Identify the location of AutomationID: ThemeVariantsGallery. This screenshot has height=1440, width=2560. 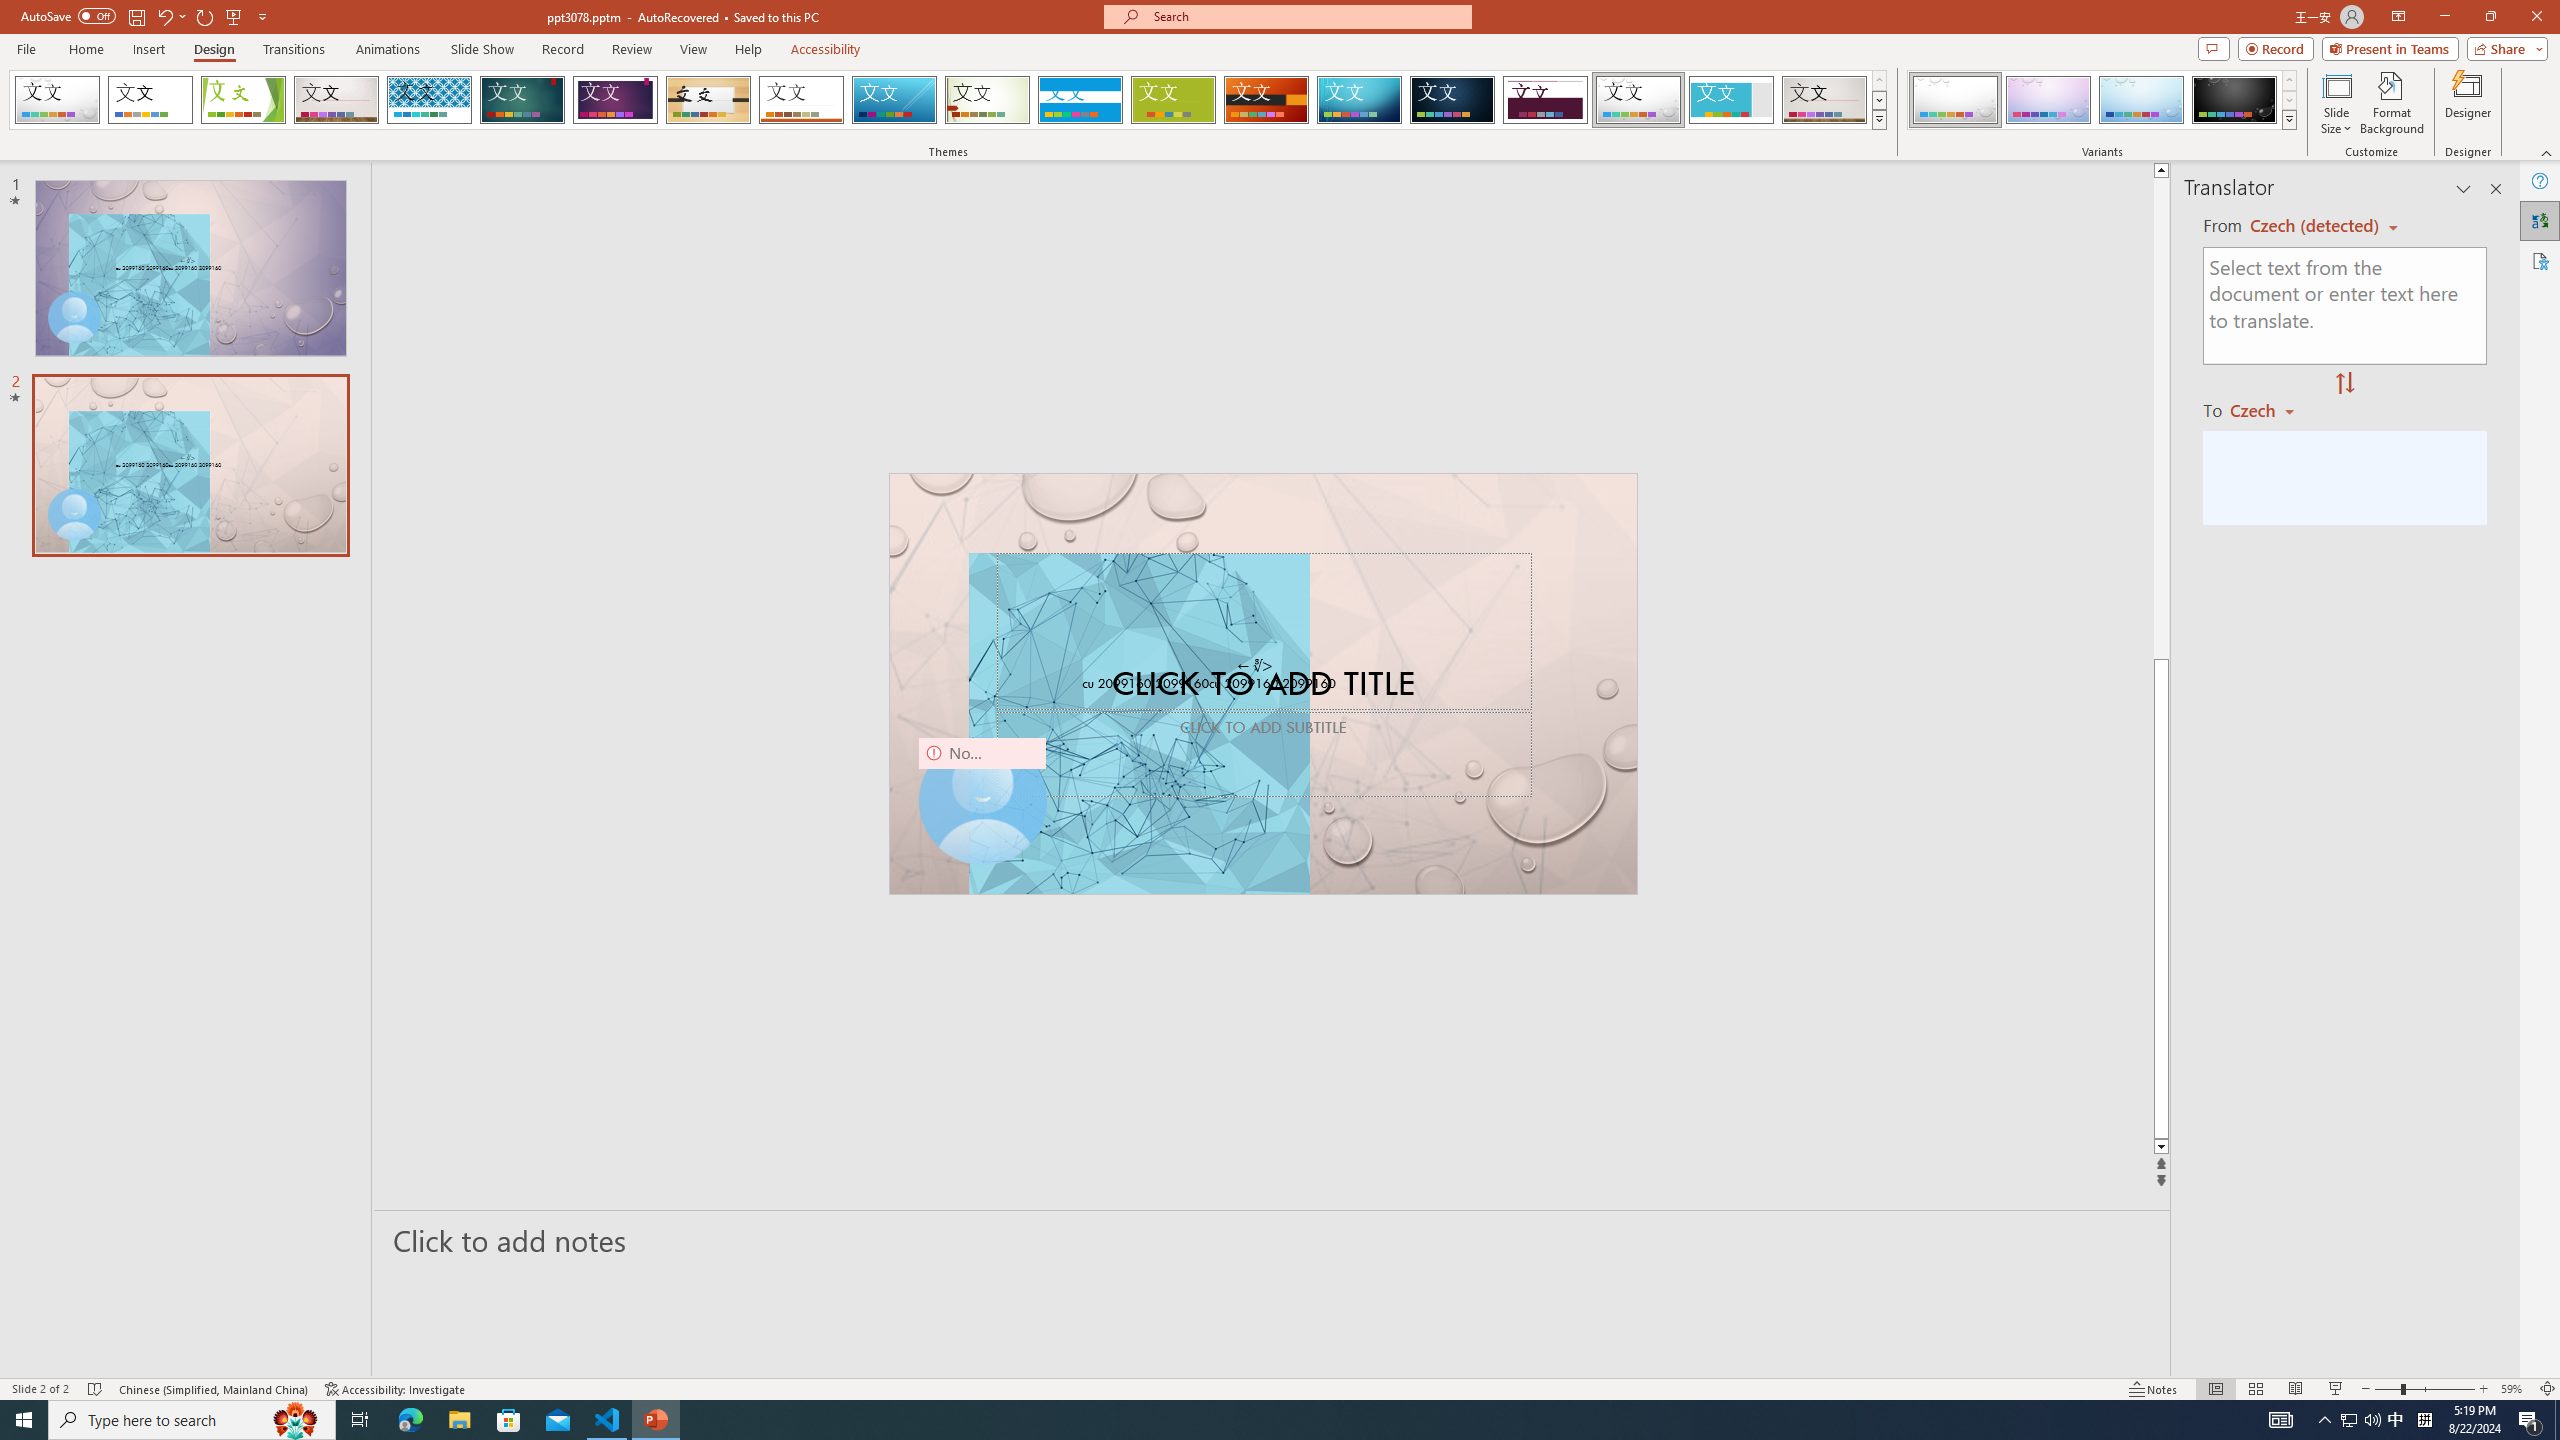
(2102, 100).